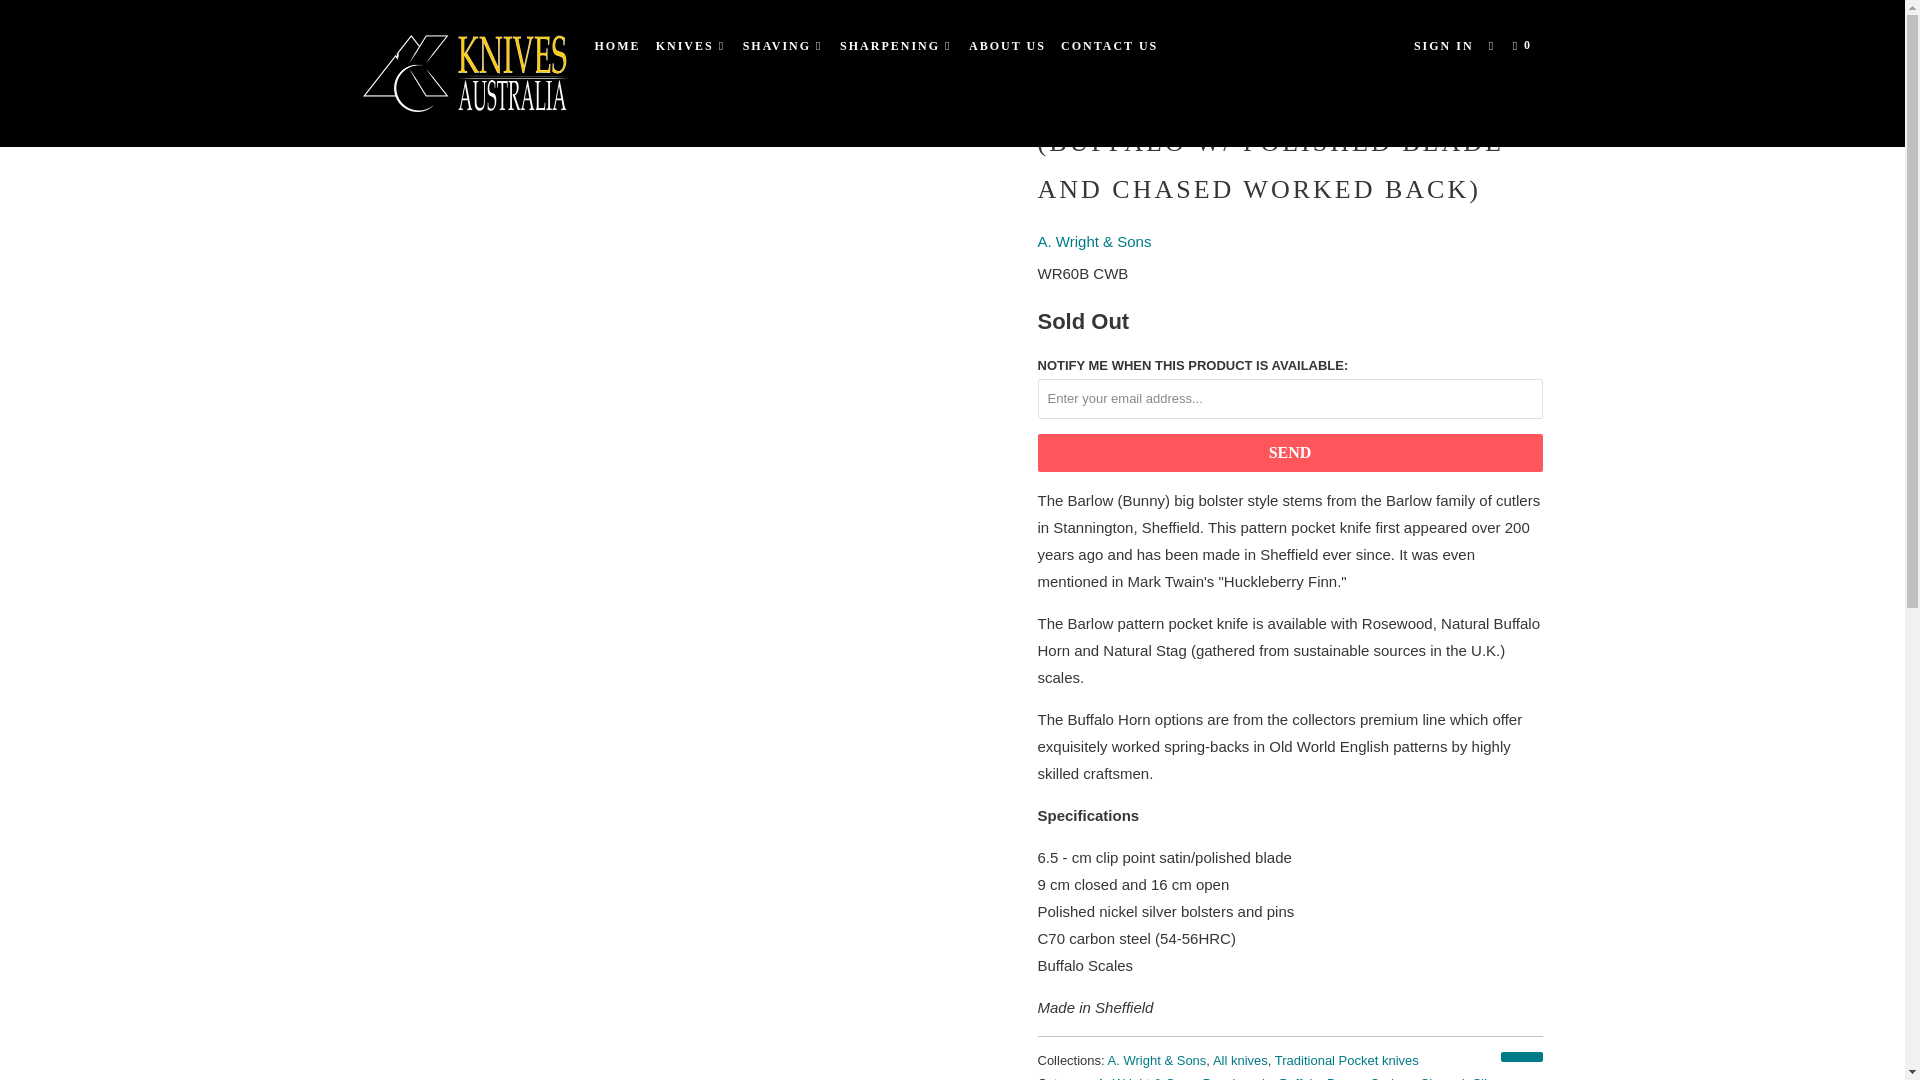  Describe the element at coordinates (784, 46) in the screenshot. I see `SHAVING` at that location.